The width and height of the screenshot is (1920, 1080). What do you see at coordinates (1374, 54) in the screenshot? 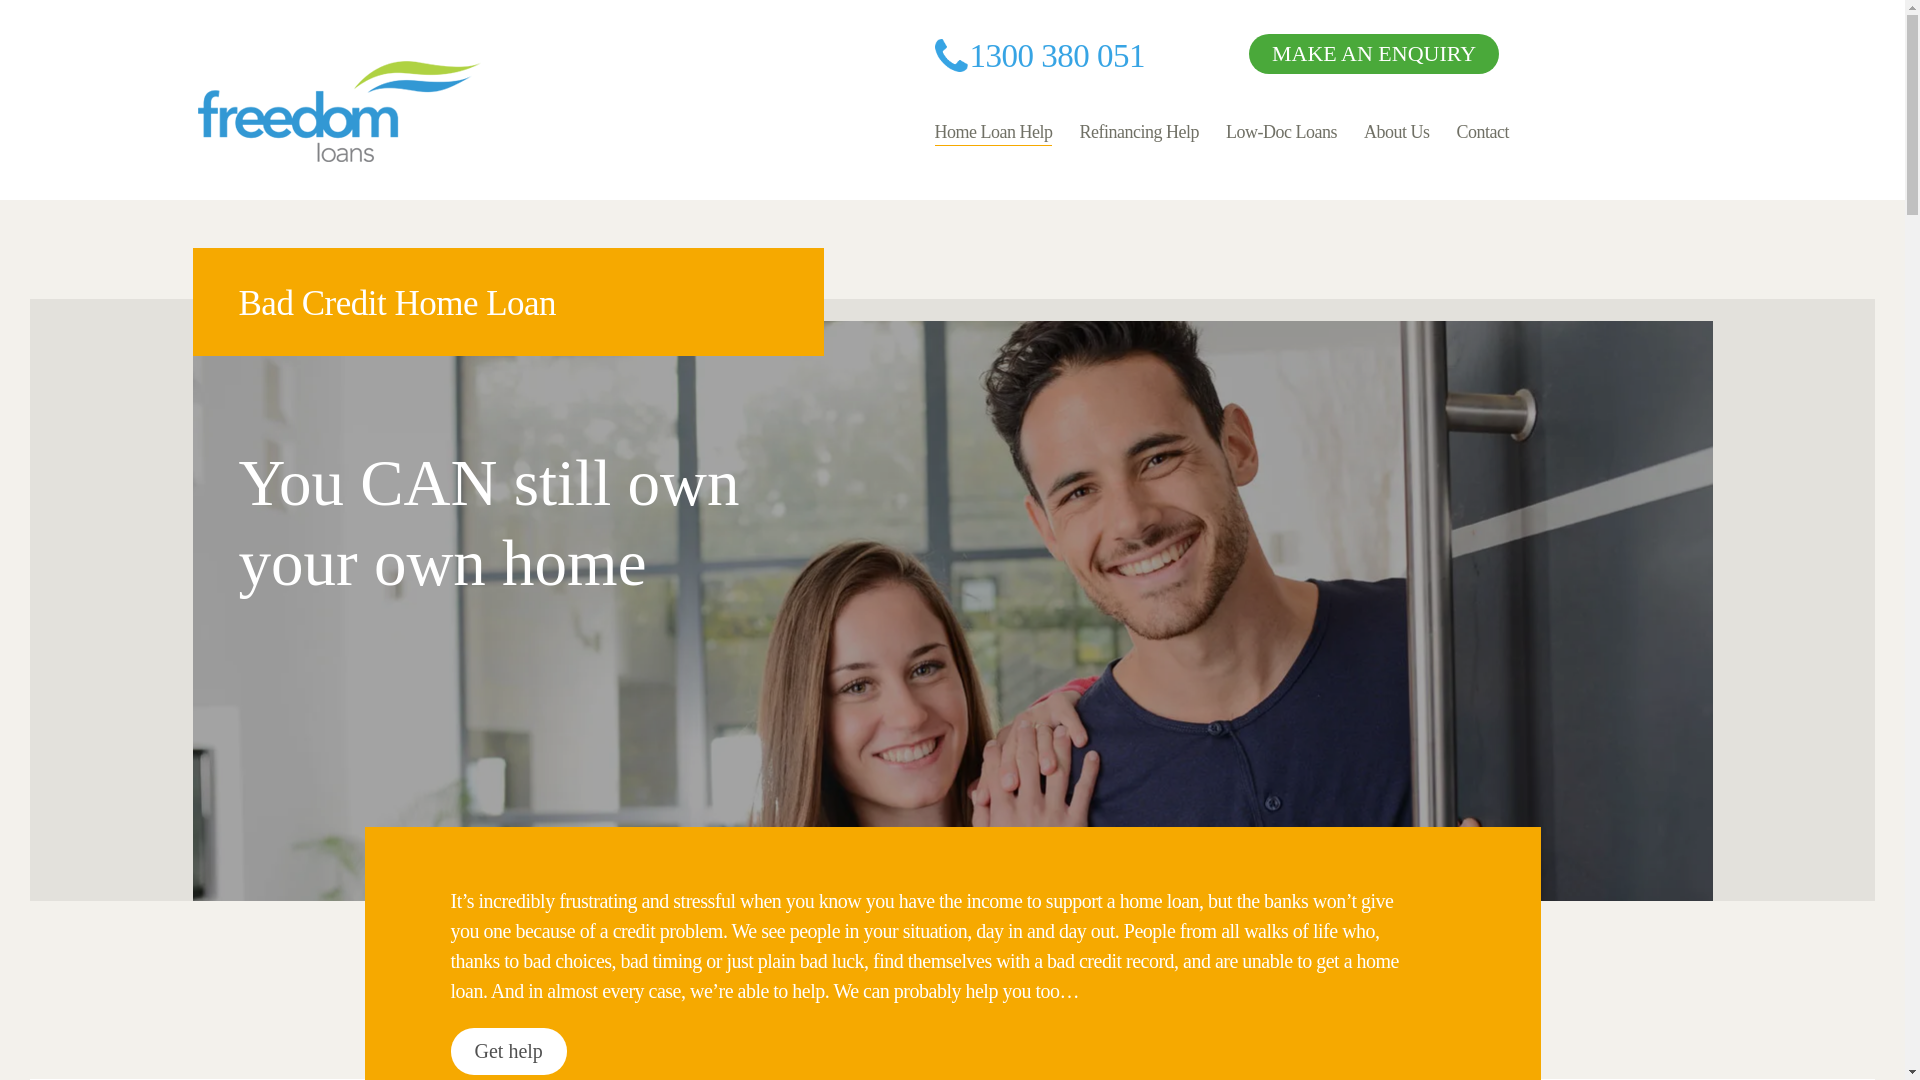
I see `MAKE AN ENQUIRY` at bounding box center [1374, 54].